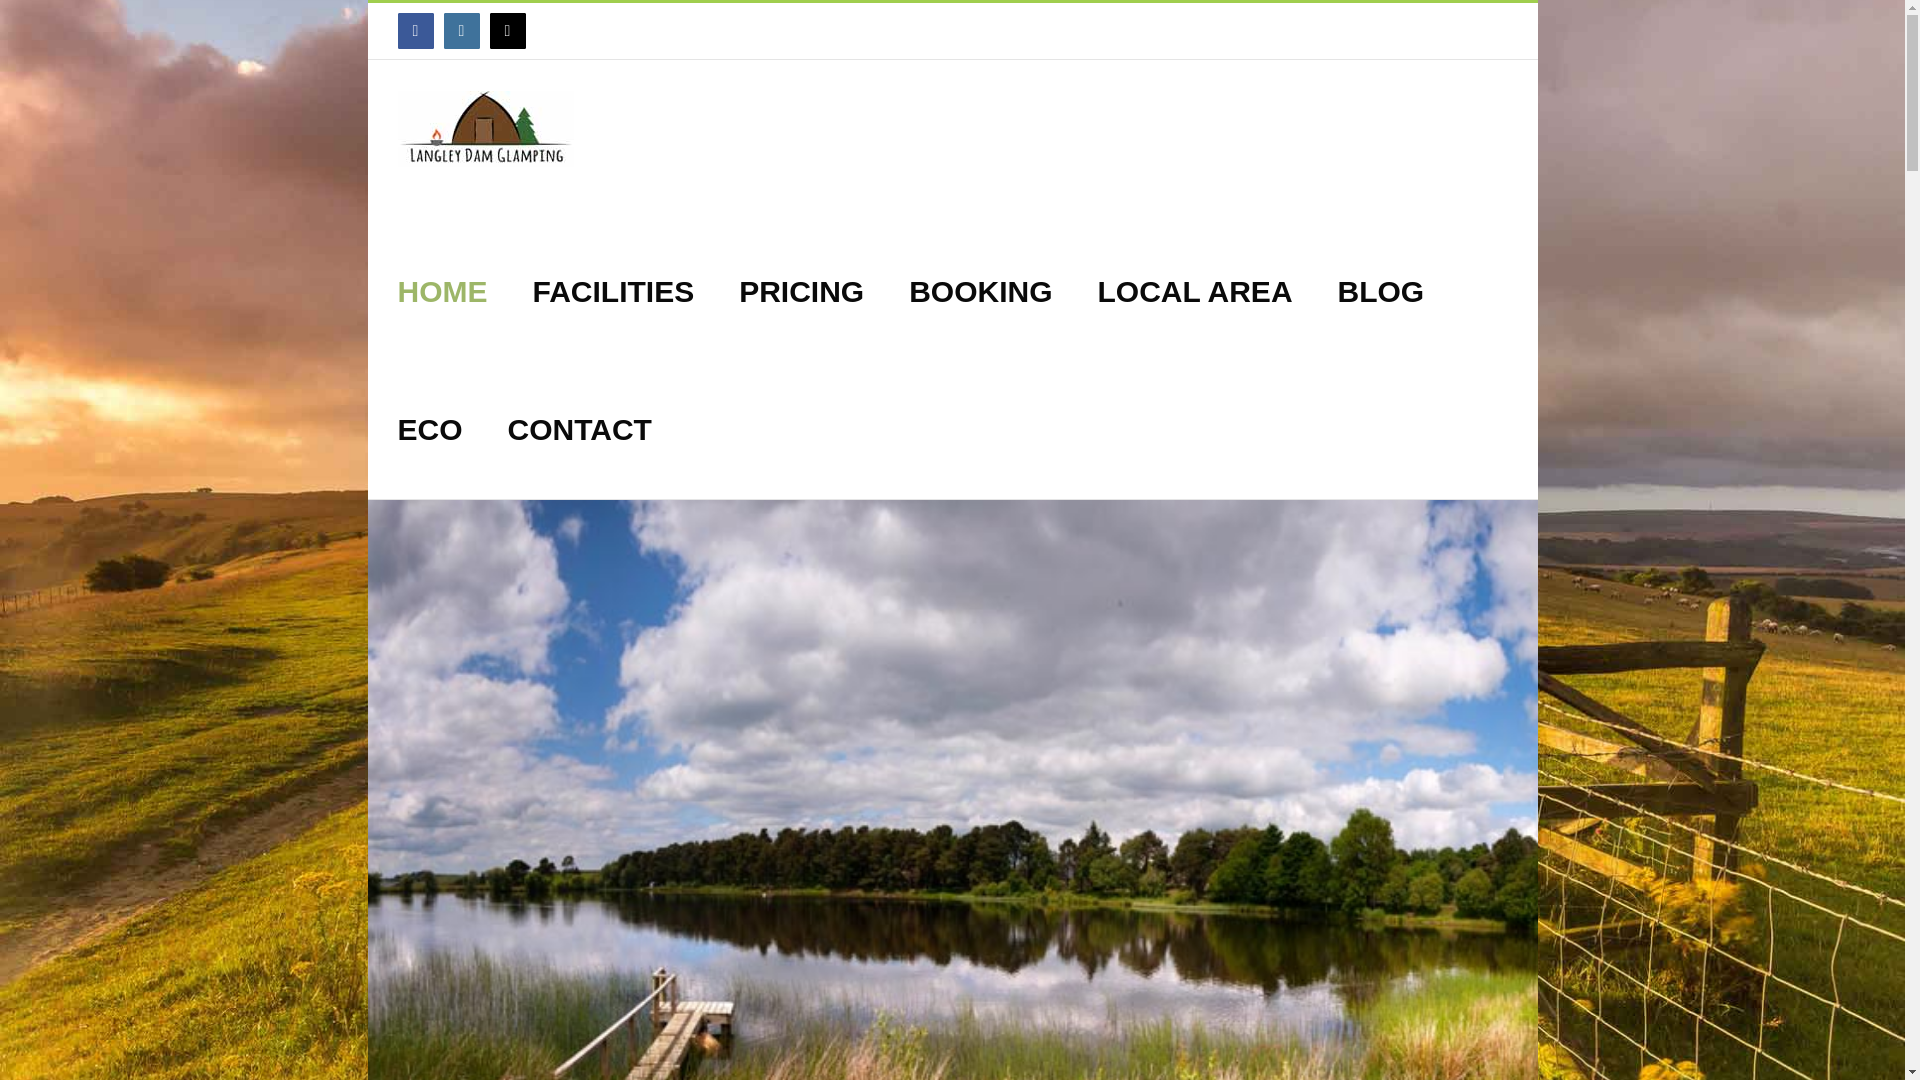 This screenshot has height=1080, width=1920. I want to click on Instagram, so click(462, 30).